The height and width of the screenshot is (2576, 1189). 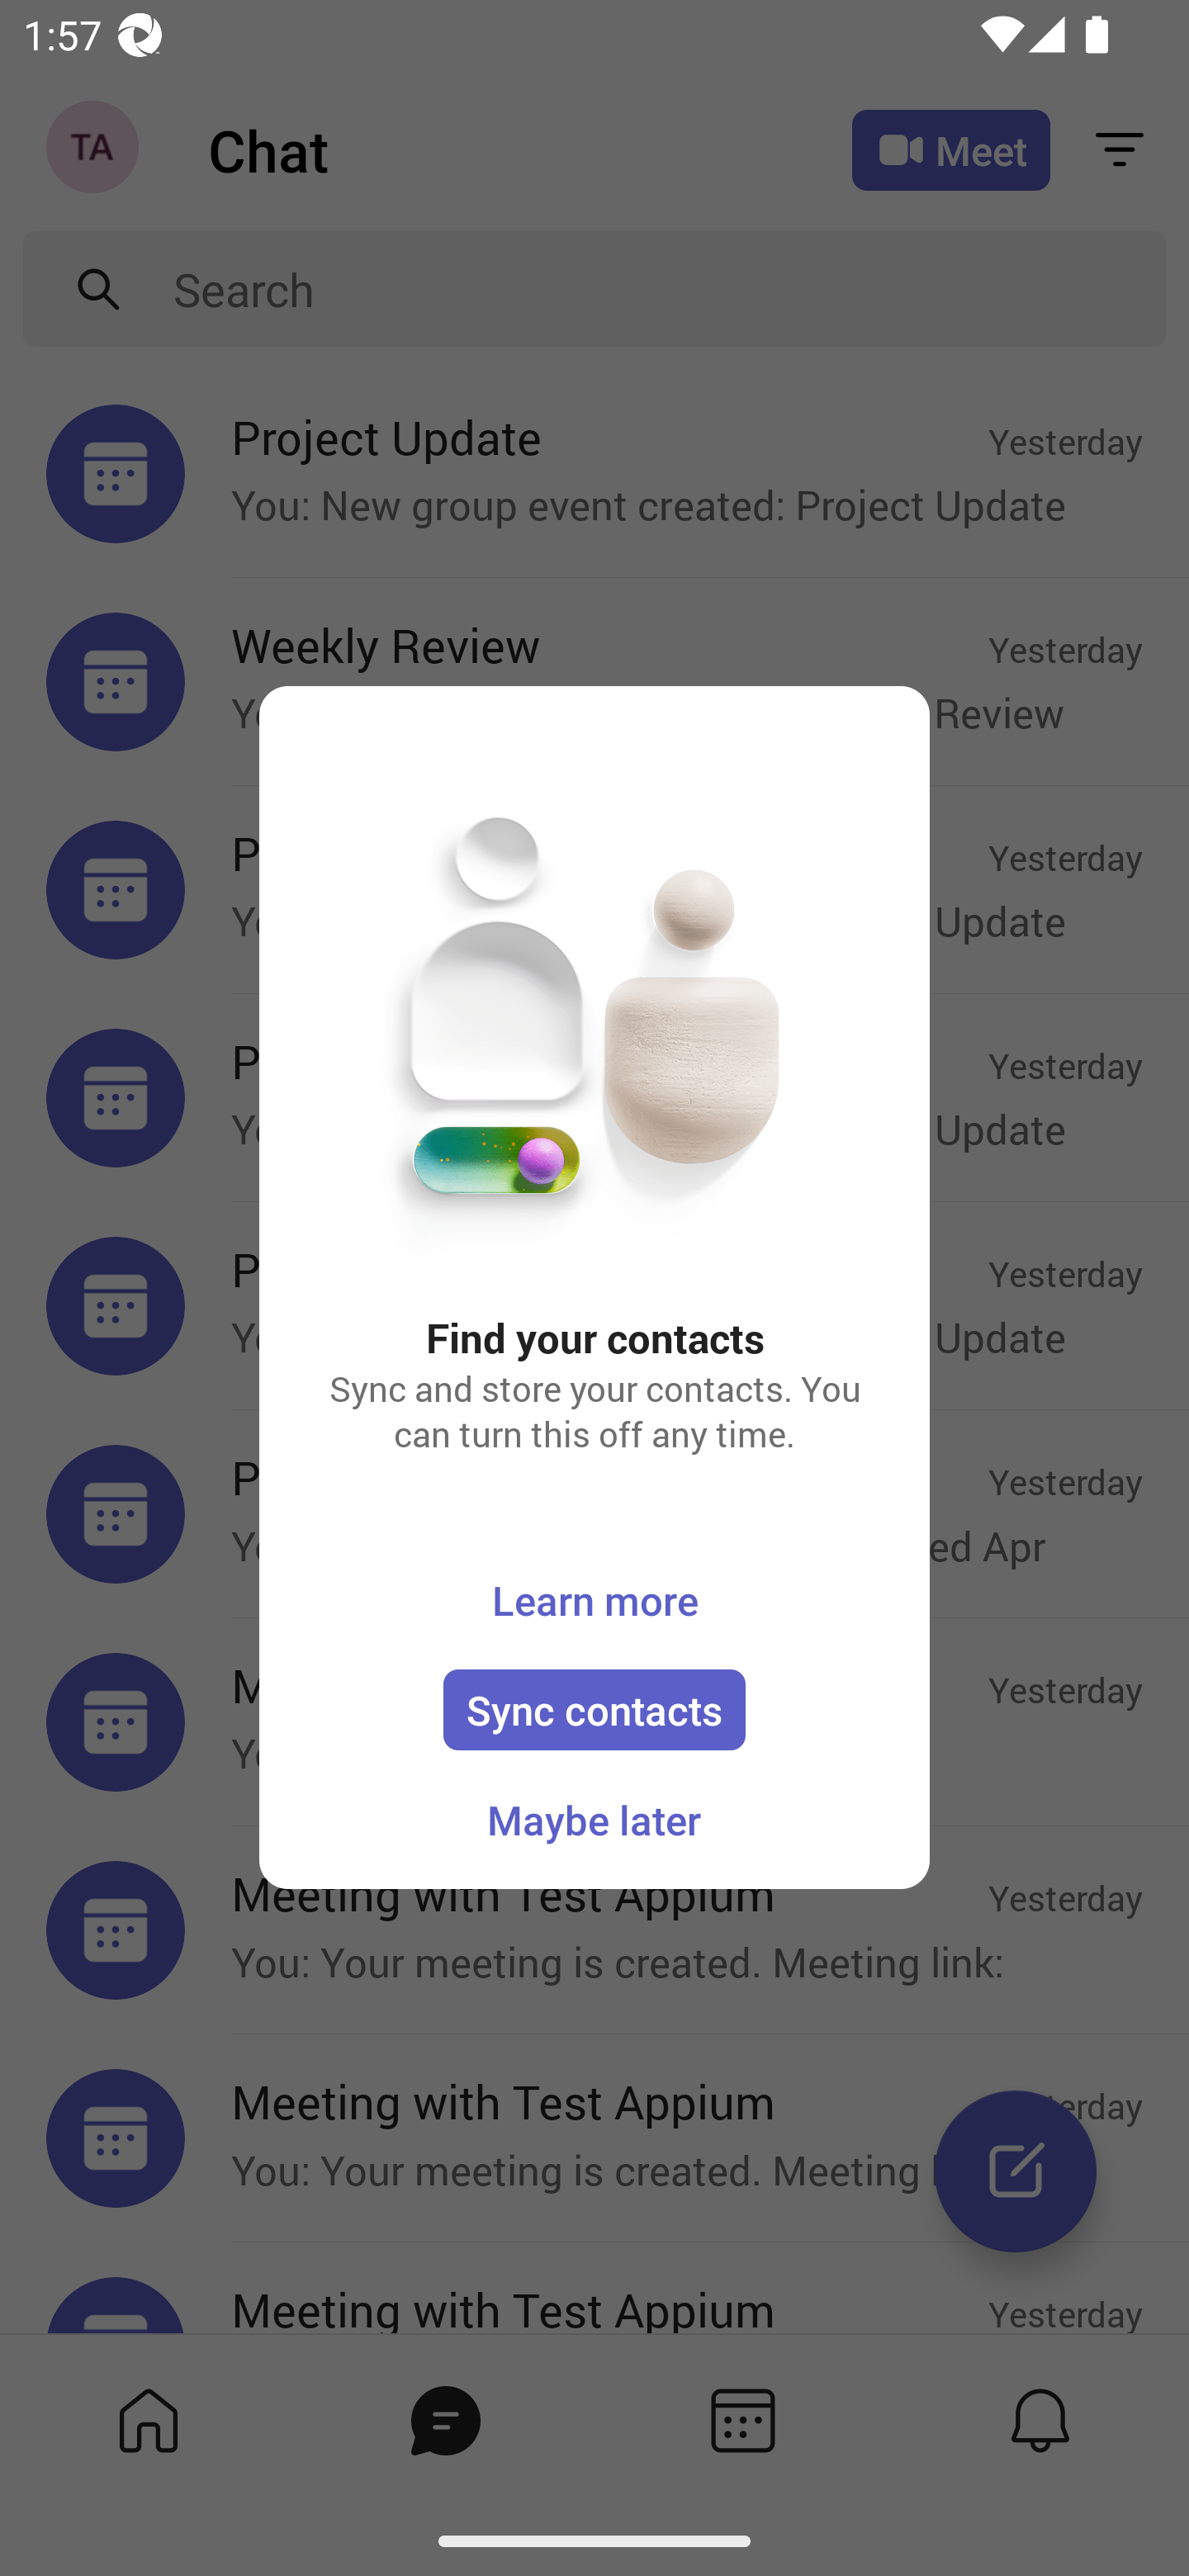 What do you see at coordinates (594, 1599) in the screenshot?
I see `Learn more` at bounding box center [594, 1599].